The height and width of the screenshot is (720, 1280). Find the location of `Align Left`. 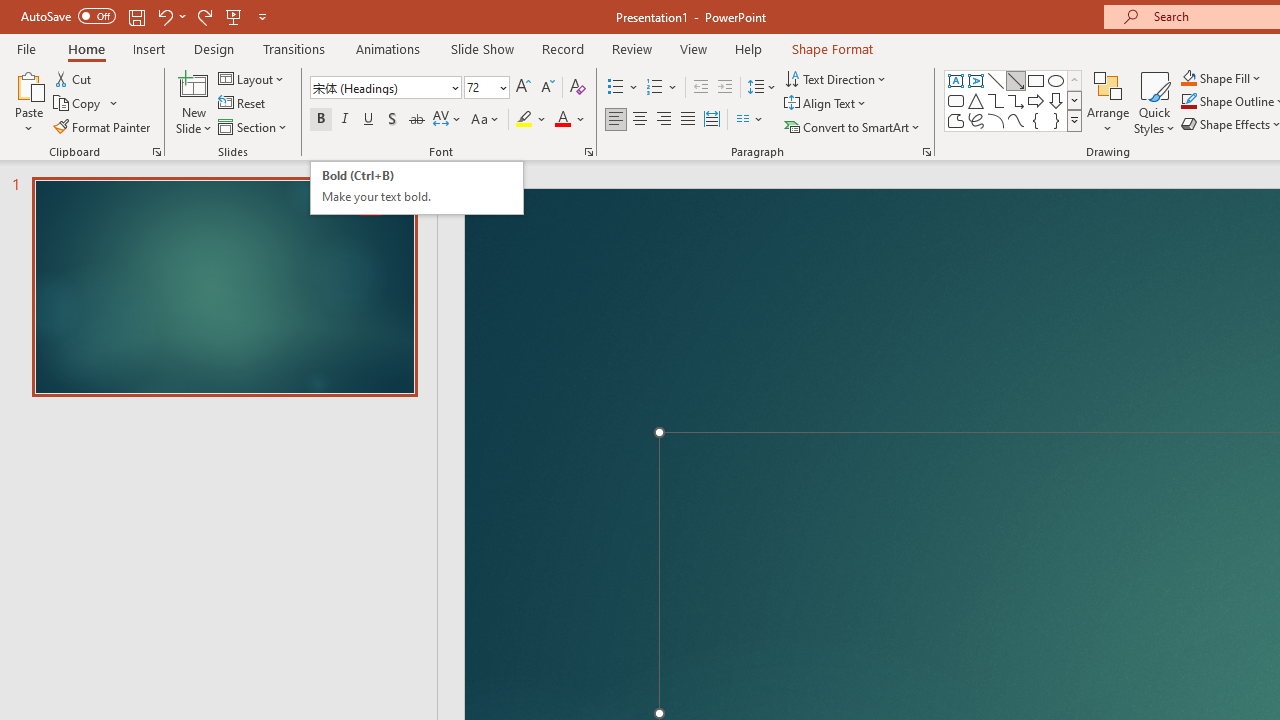

Align Left is located at coordinates (616, 120).